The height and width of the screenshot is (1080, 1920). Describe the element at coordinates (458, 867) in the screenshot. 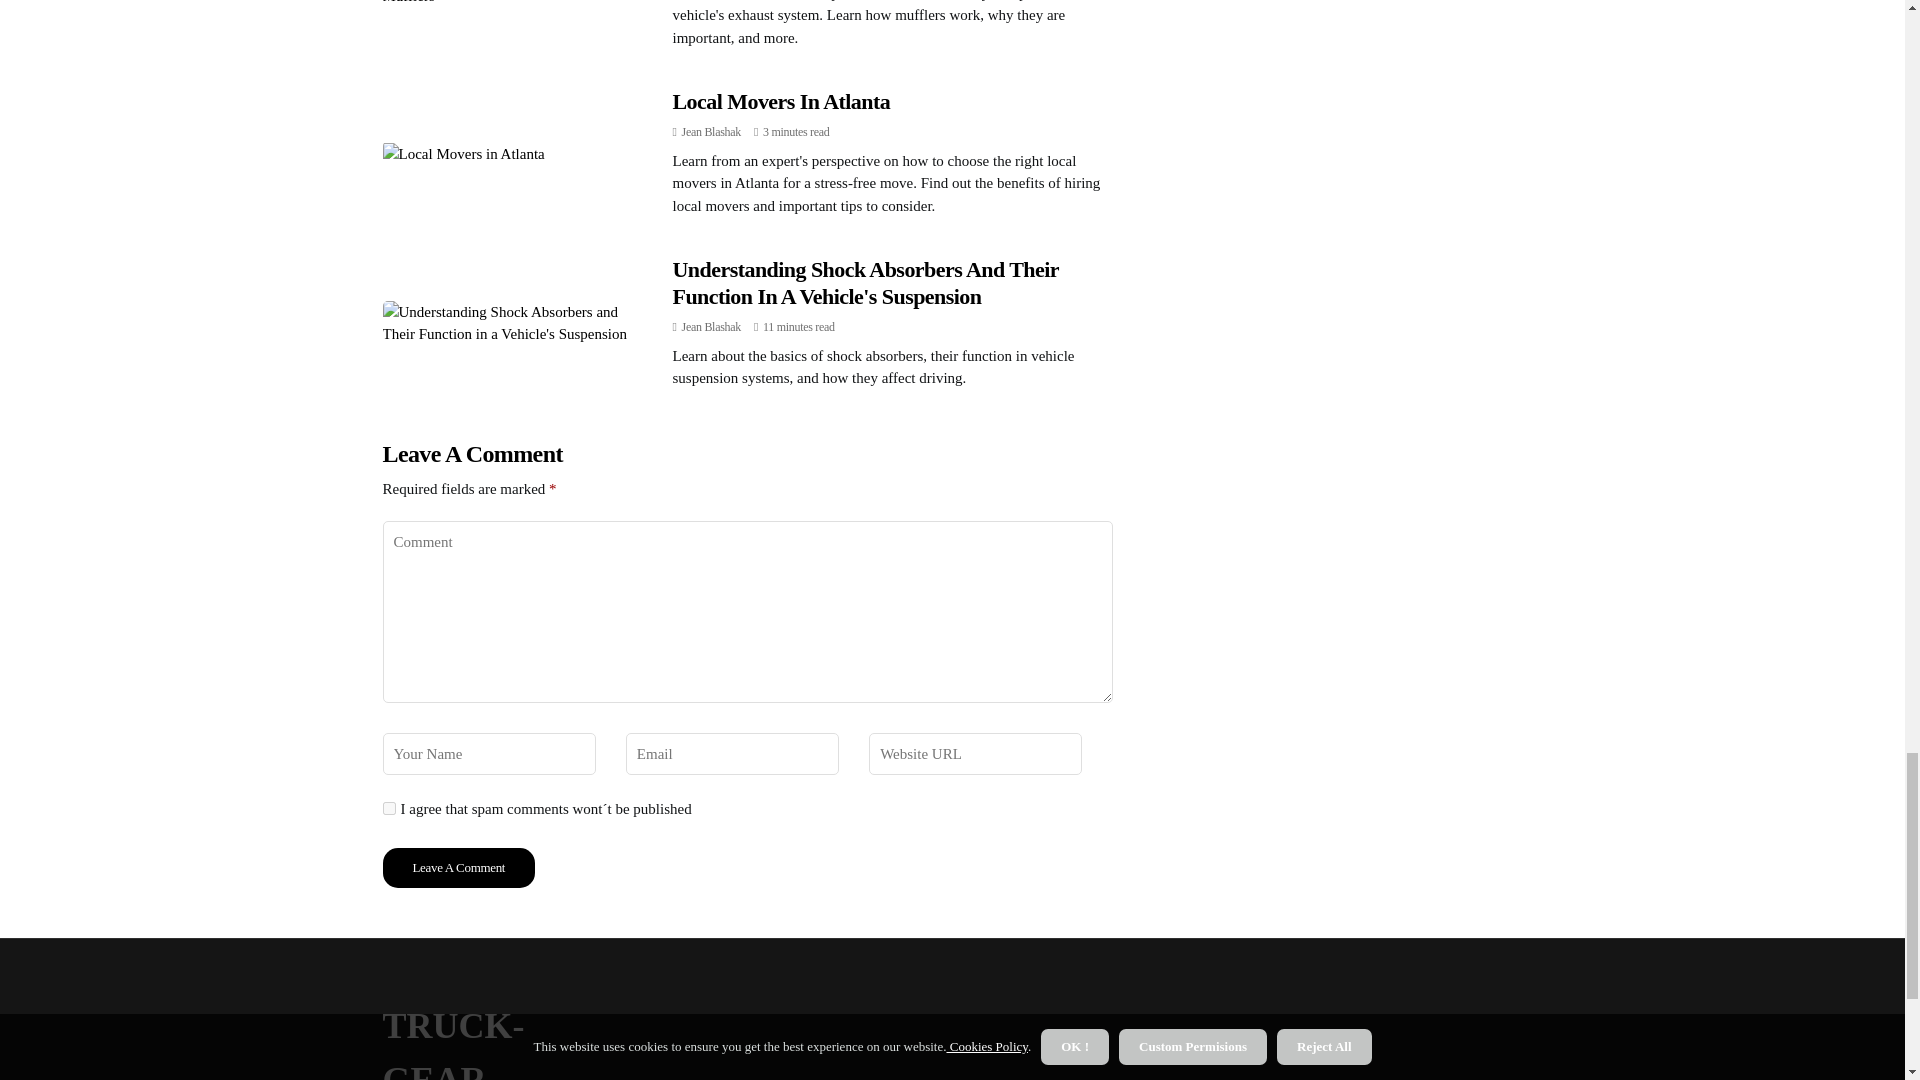

I see `Leave a Comment` at that location.